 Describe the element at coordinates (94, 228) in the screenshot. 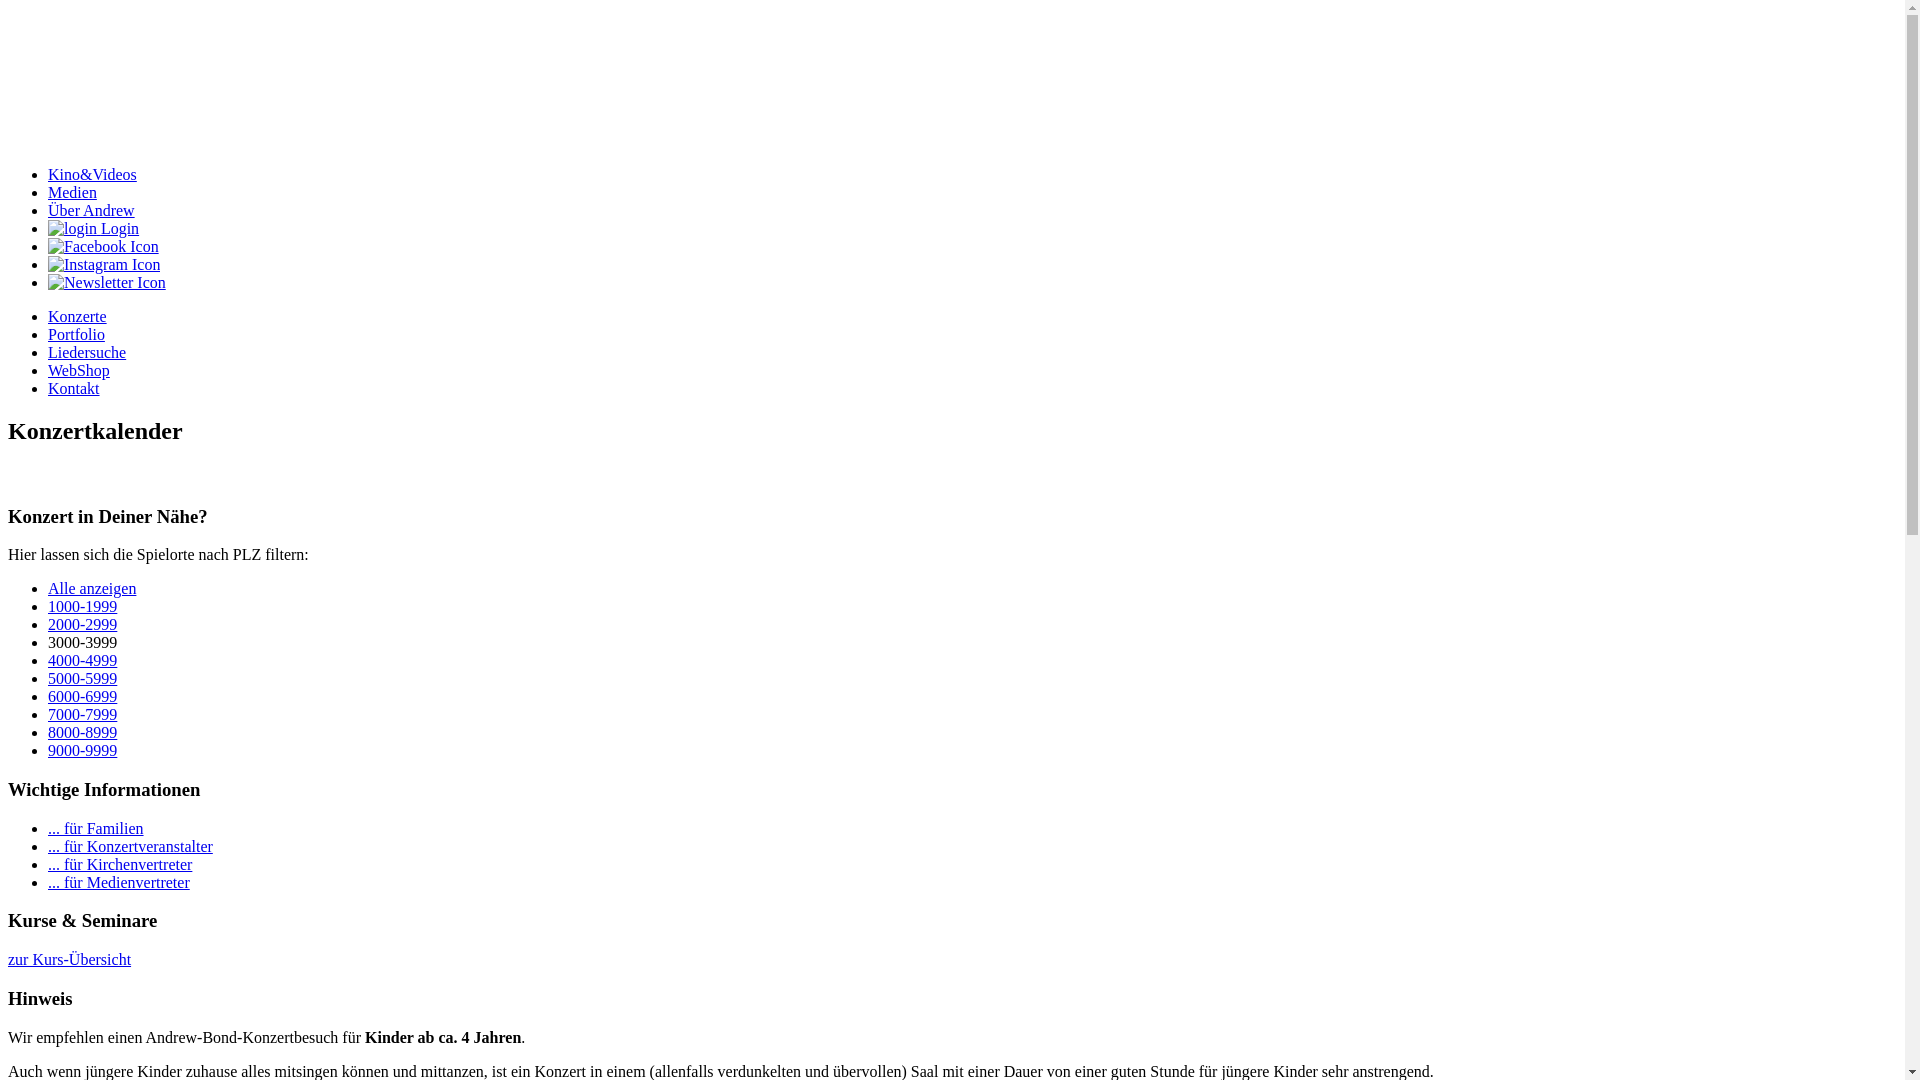

I see `Login` at that location.